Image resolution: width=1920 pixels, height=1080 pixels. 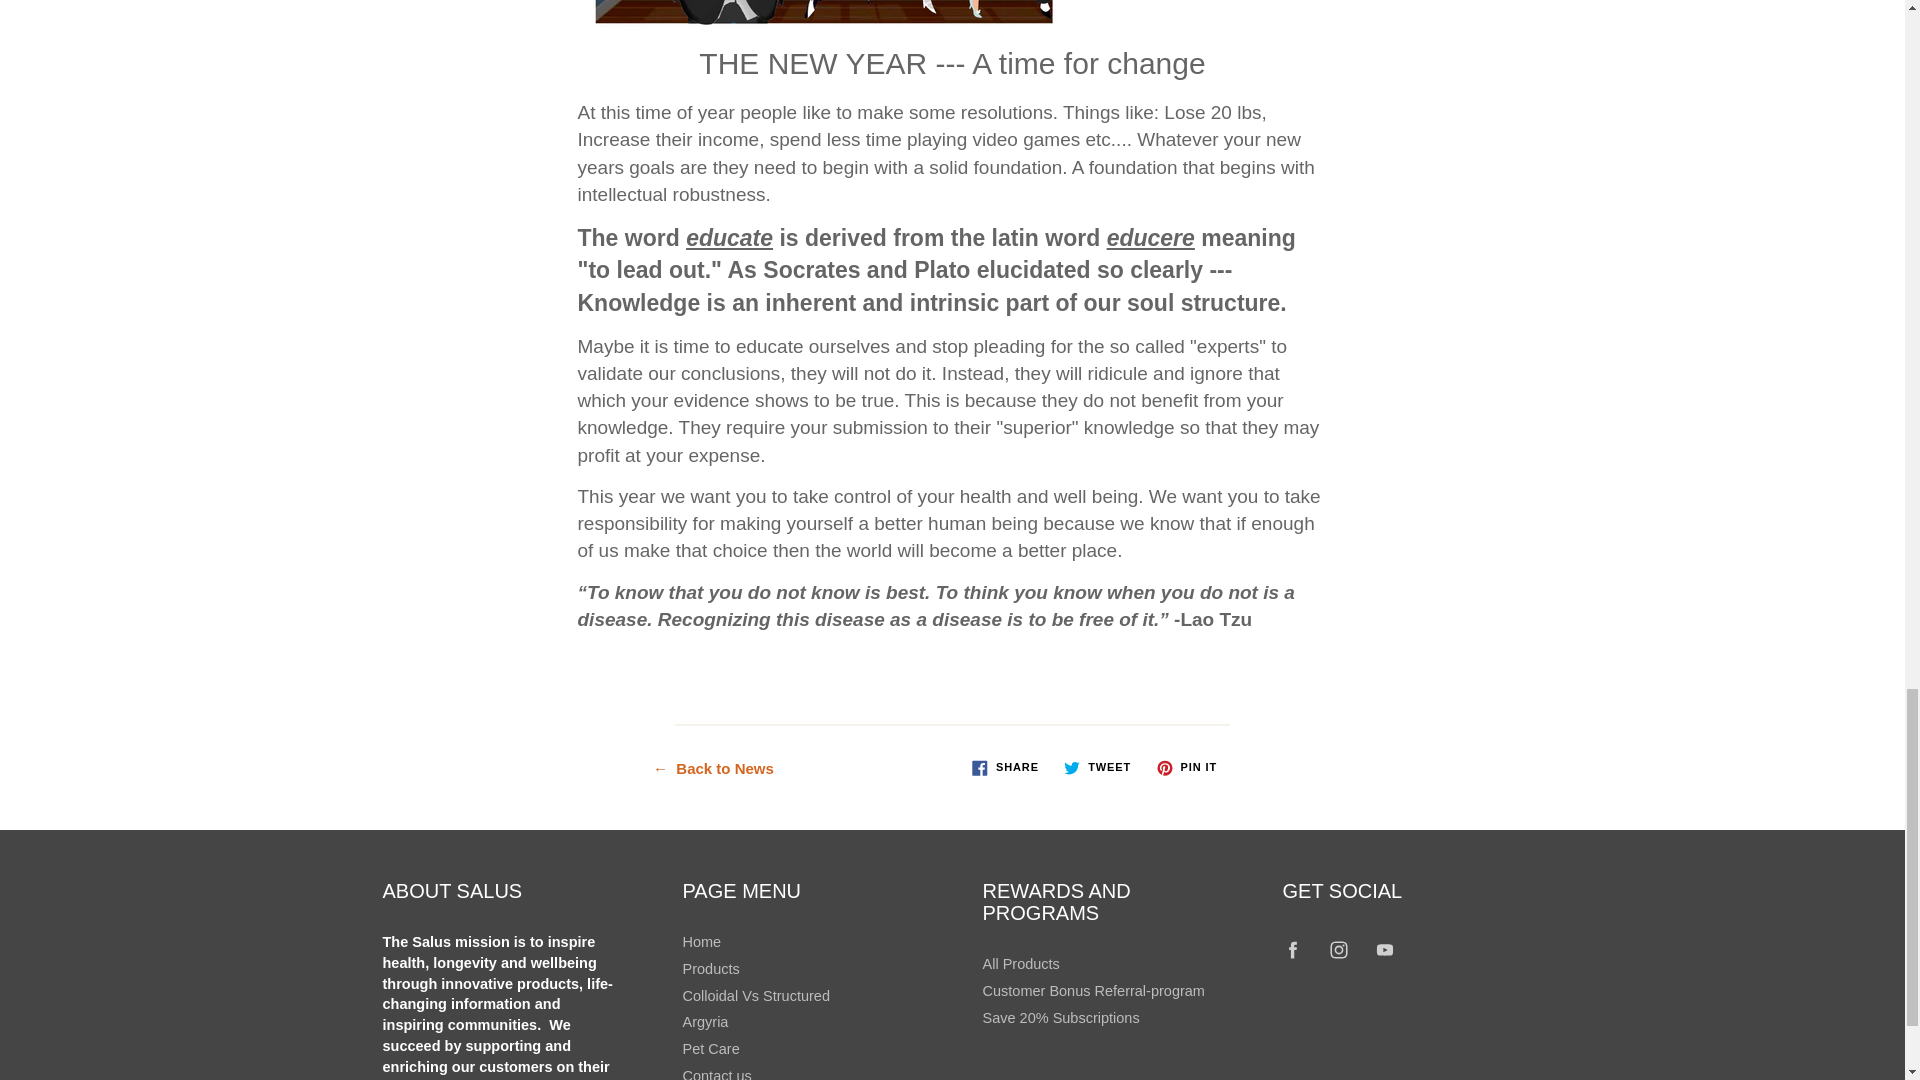 I want to click on Tweet on Twitter, so click(x=1097, y=768).